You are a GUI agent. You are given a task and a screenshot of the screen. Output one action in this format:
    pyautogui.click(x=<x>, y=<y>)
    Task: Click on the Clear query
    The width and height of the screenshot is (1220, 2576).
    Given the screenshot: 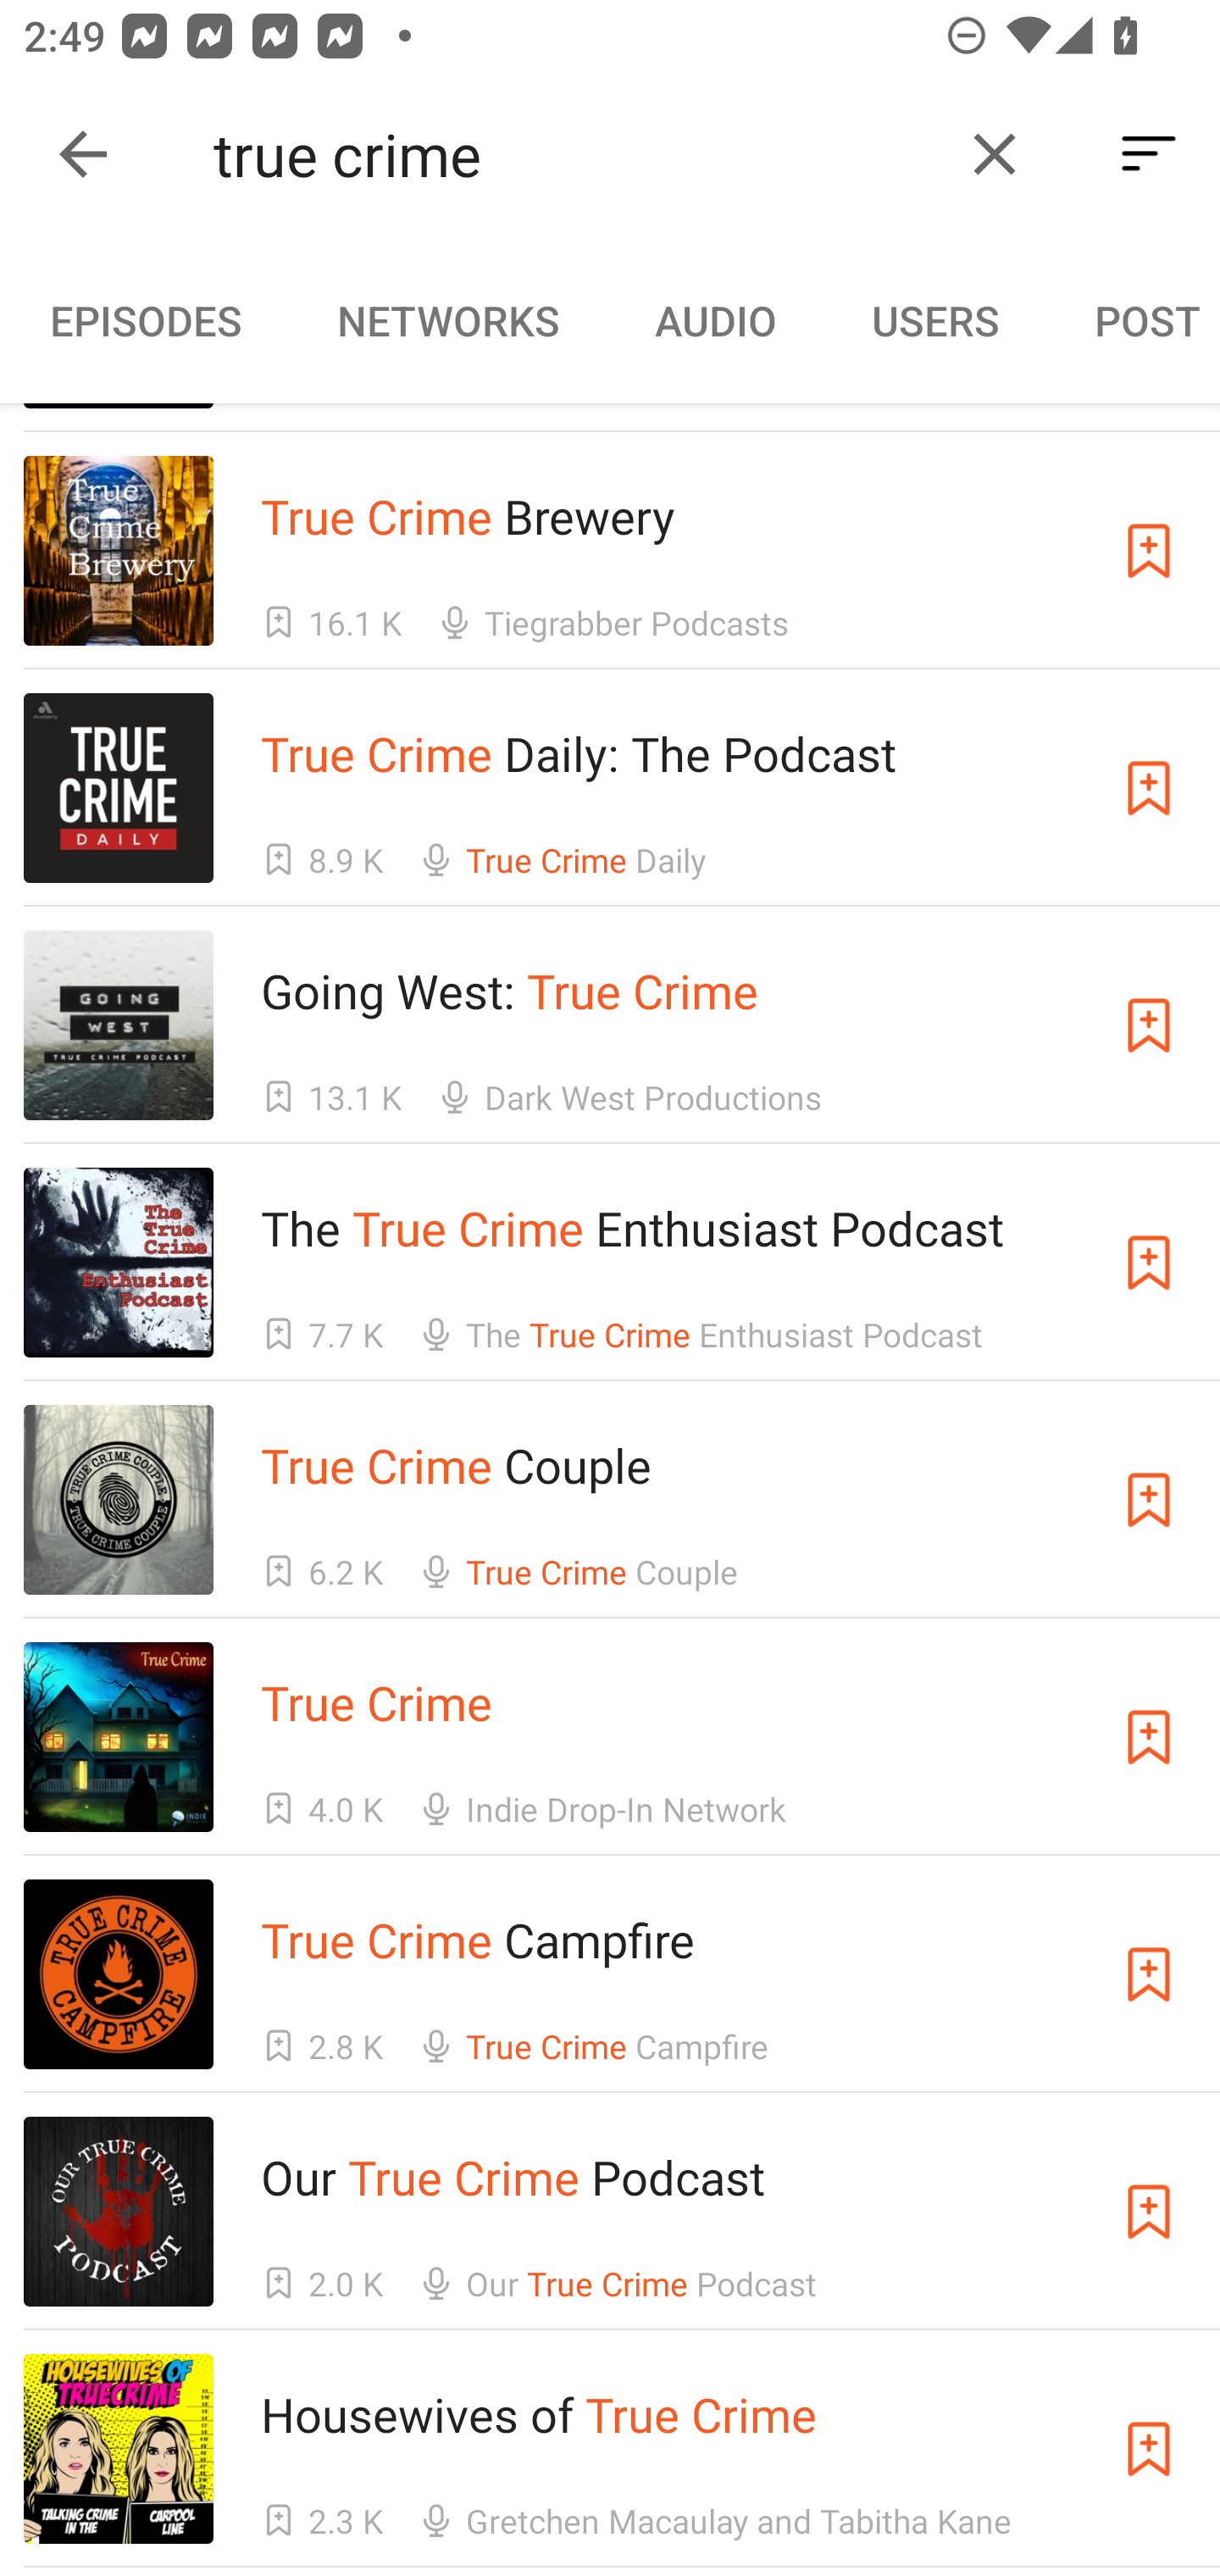 What is the action you would take?
    pyautogui.click(x=995, y=154)
    